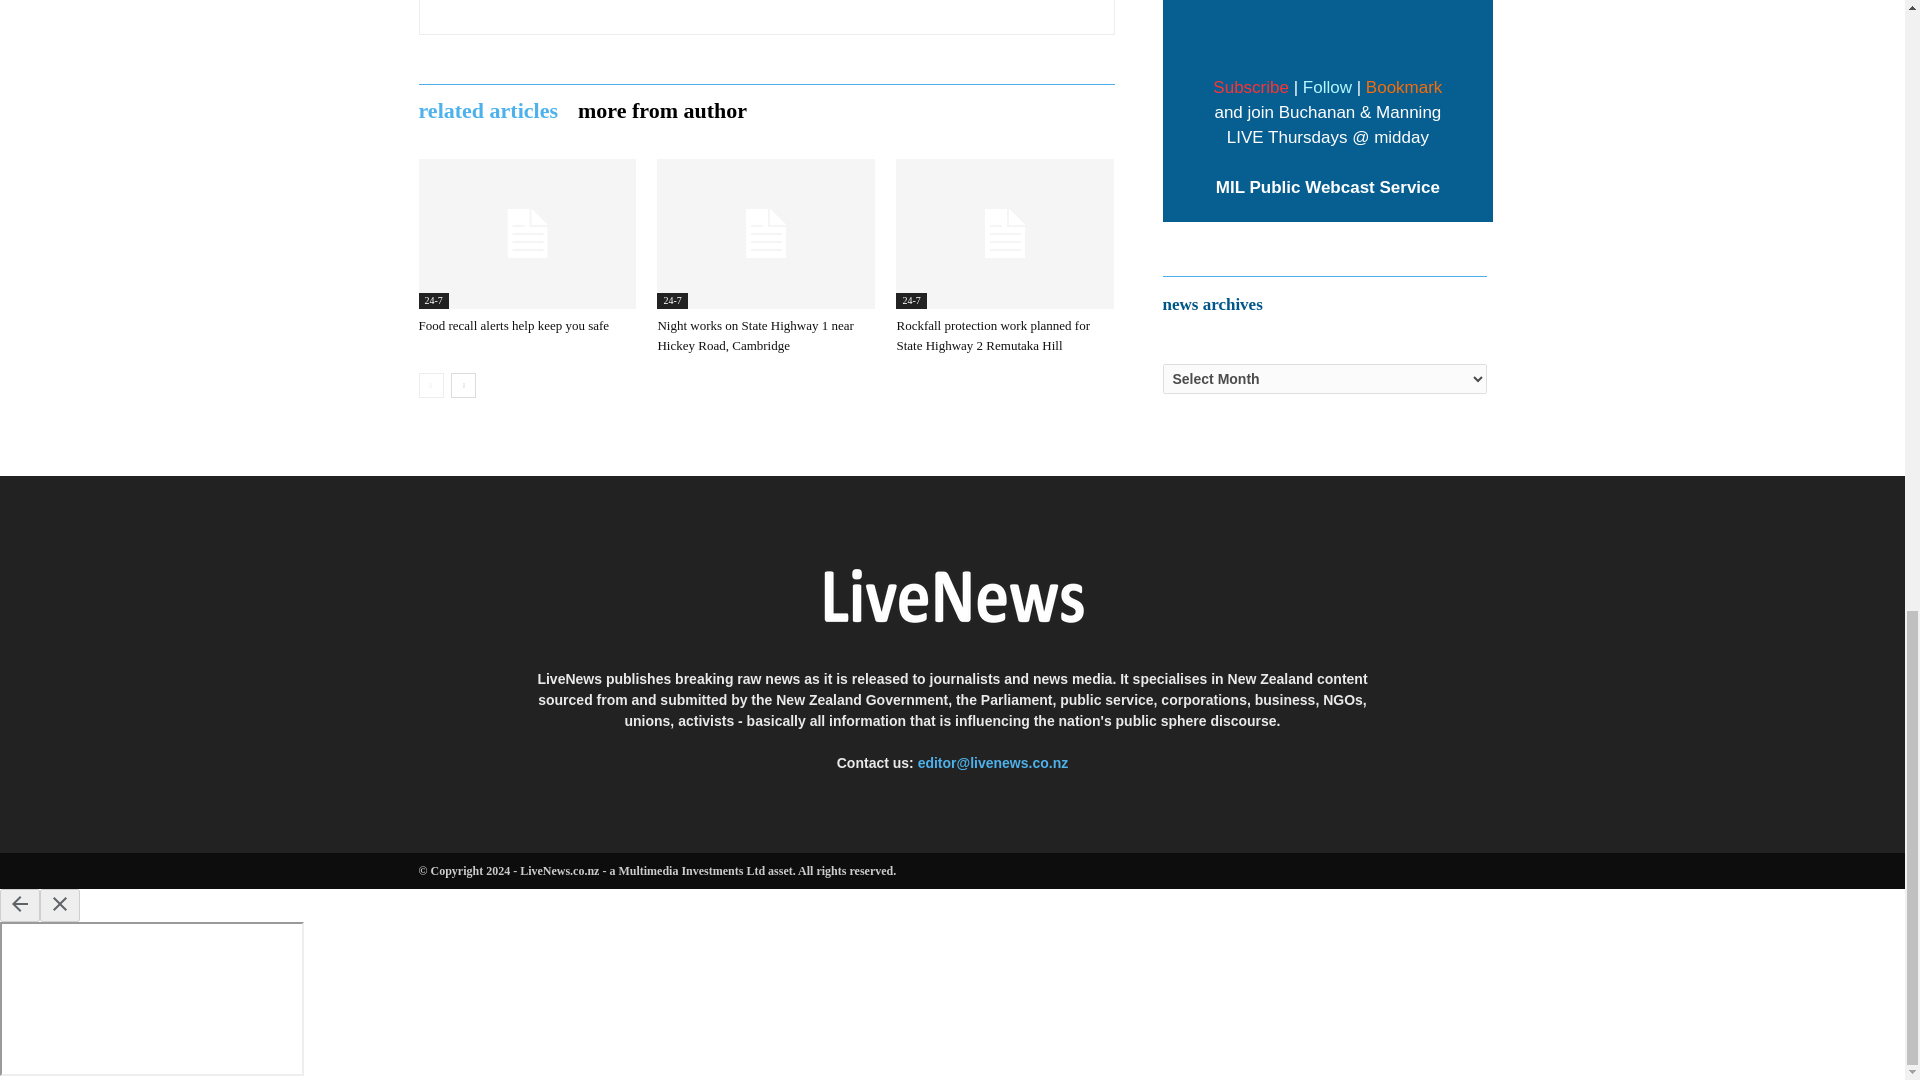 This screenshot has width=1920, height=1080. I want to click on Night works on State Highway 1 near Hickey Road, Cambridge, so click(754, 335).